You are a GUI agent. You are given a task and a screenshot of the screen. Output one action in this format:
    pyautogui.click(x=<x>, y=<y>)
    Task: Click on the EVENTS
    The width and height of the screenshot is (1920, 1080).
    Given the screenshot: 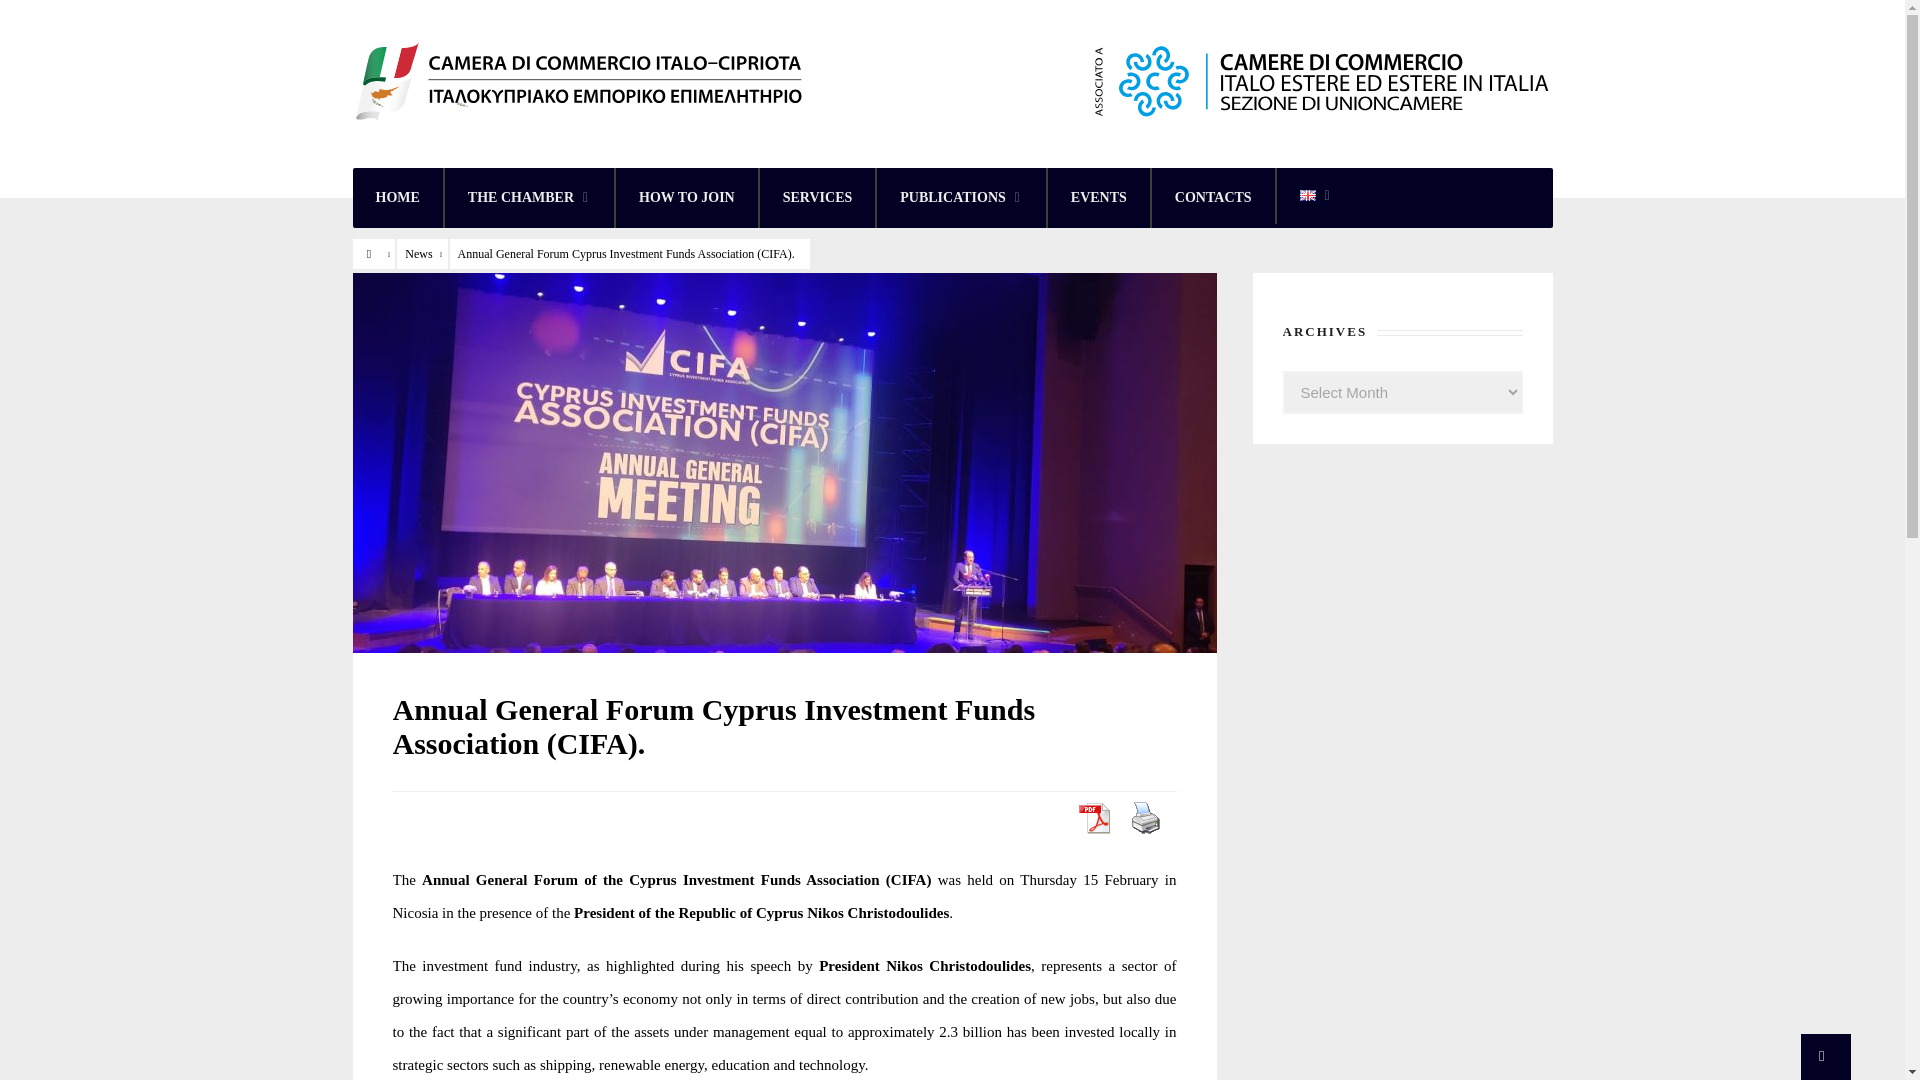 What is the action you would take?
    pyautogui.click(x=1099, y=198)
    